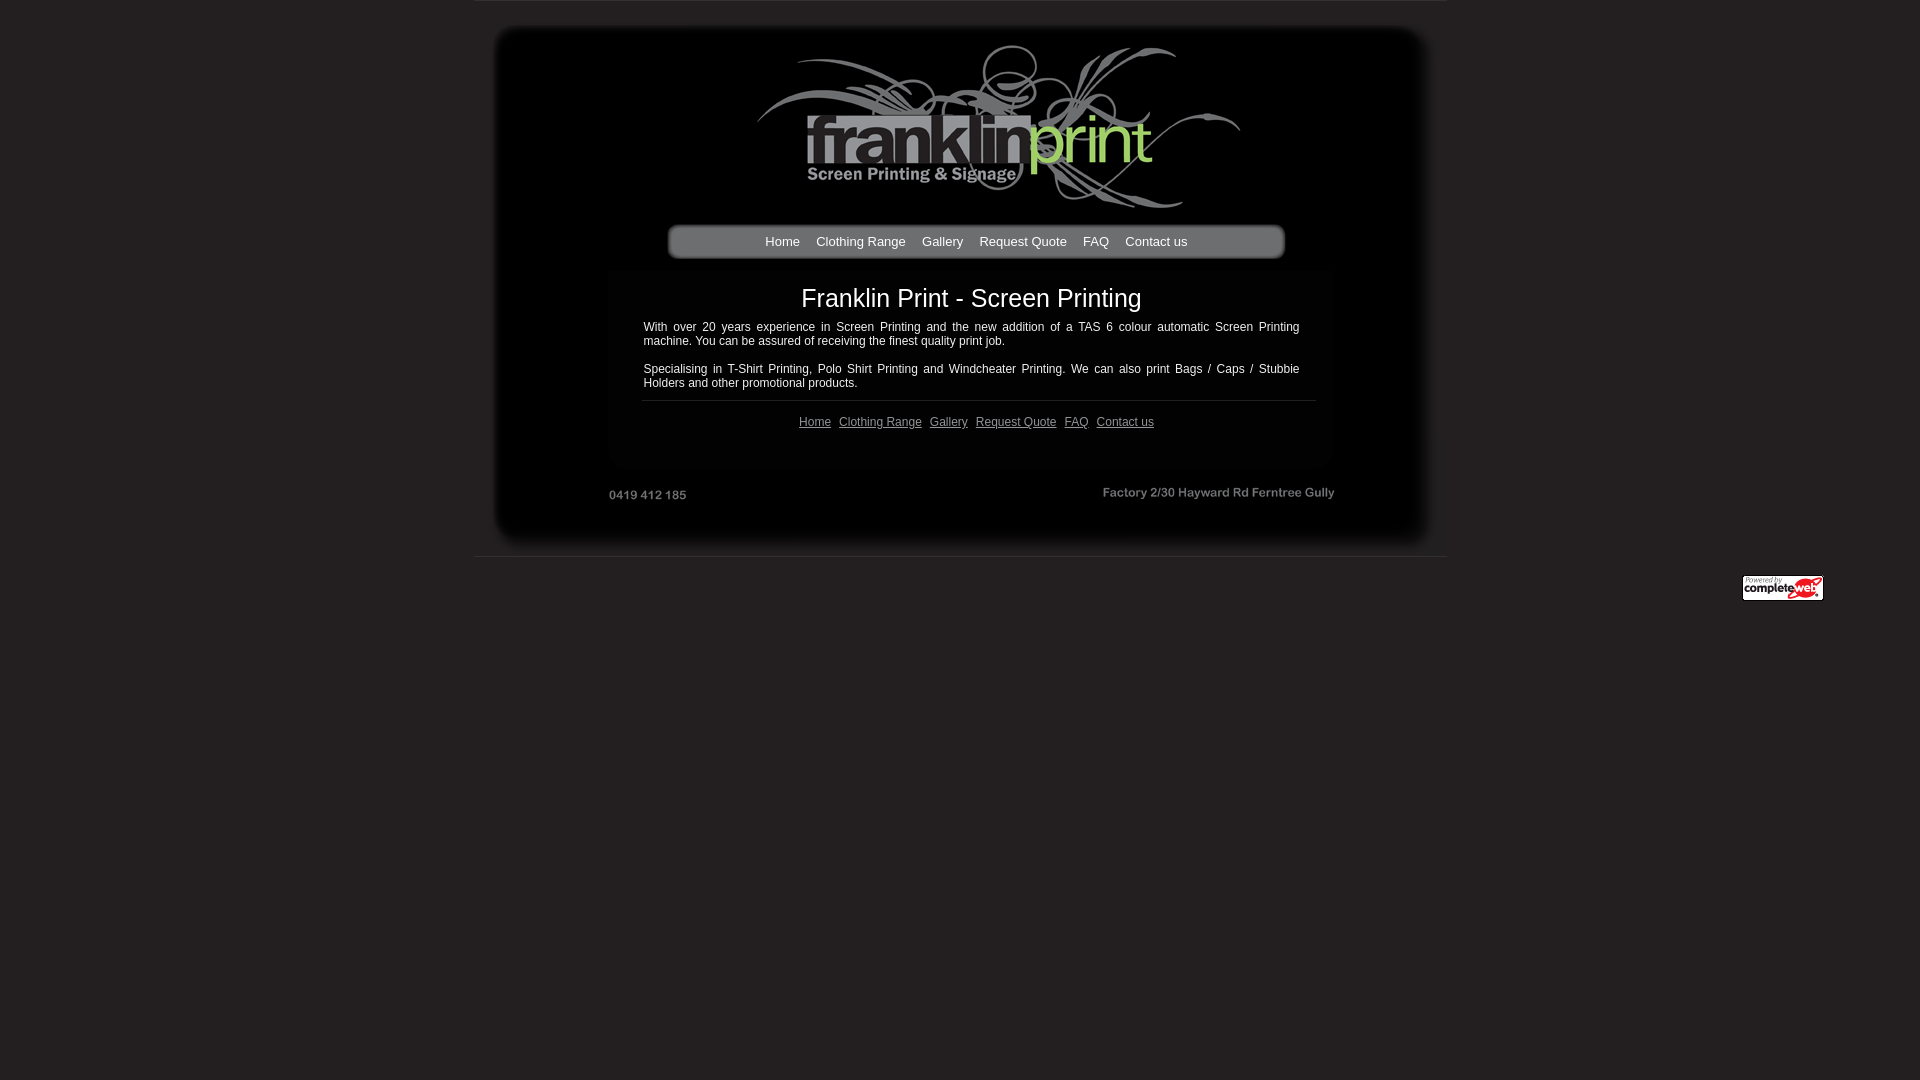 The height and width of the screenshot is (1080, 1920). Describe the element at coordinates (786, 241) in the screenshot. I see `Home  ` at that location.